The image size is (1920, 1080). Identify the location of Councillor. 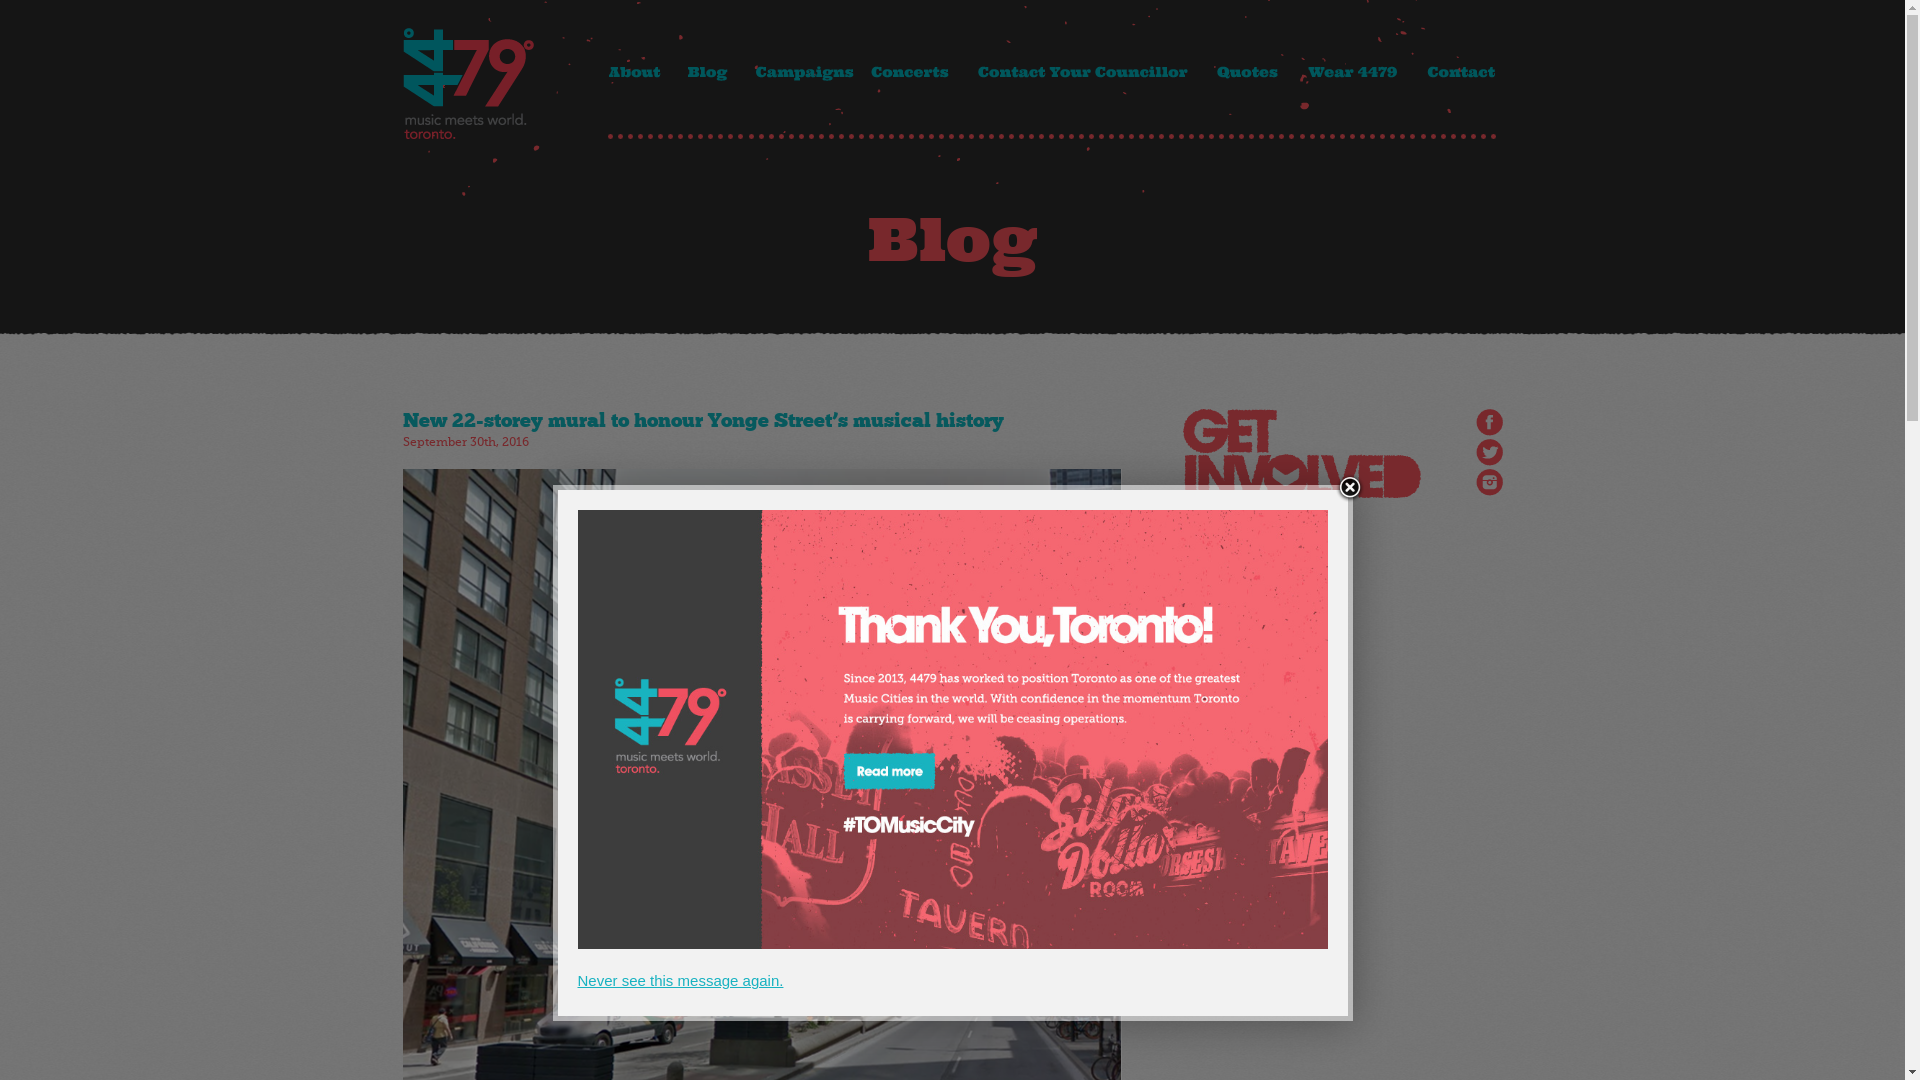
(1088, 72).